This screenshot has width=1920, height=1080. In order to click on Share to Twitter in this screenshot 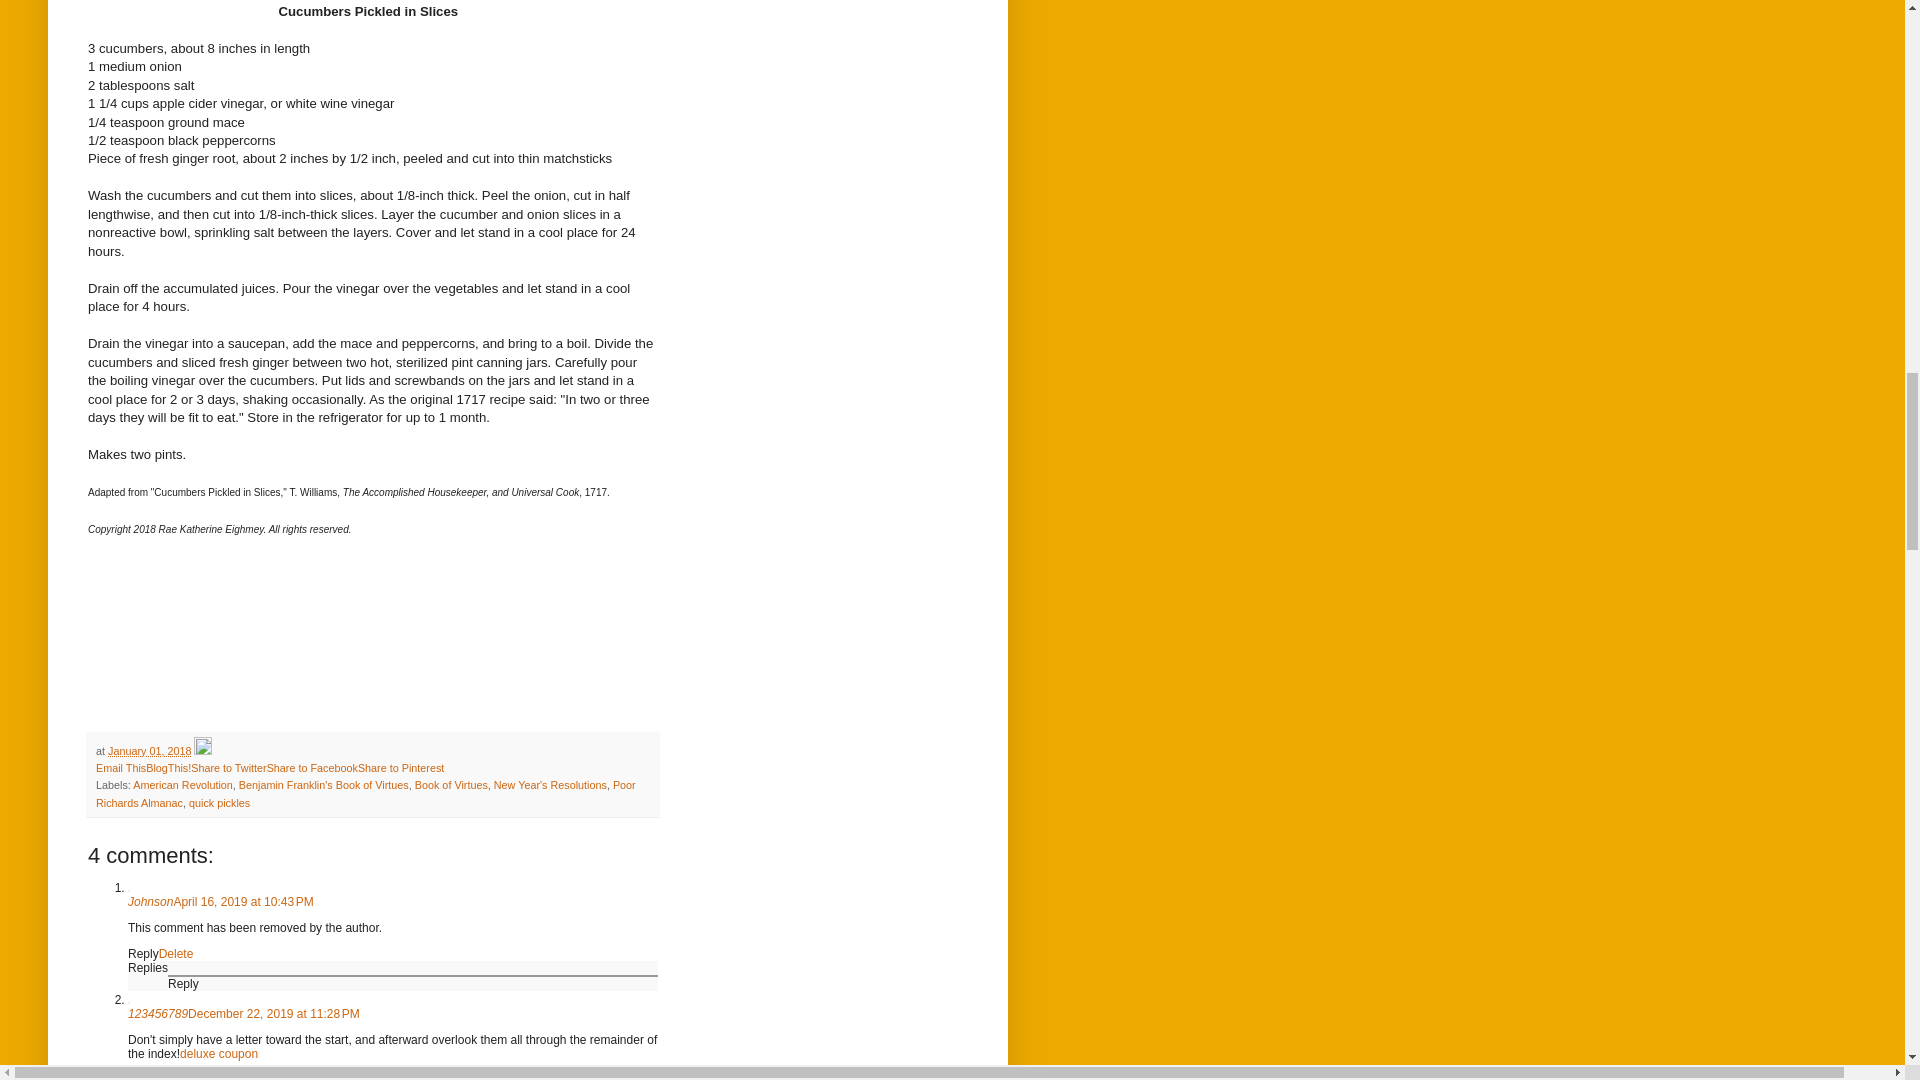, I will do `click(228, 768)`.